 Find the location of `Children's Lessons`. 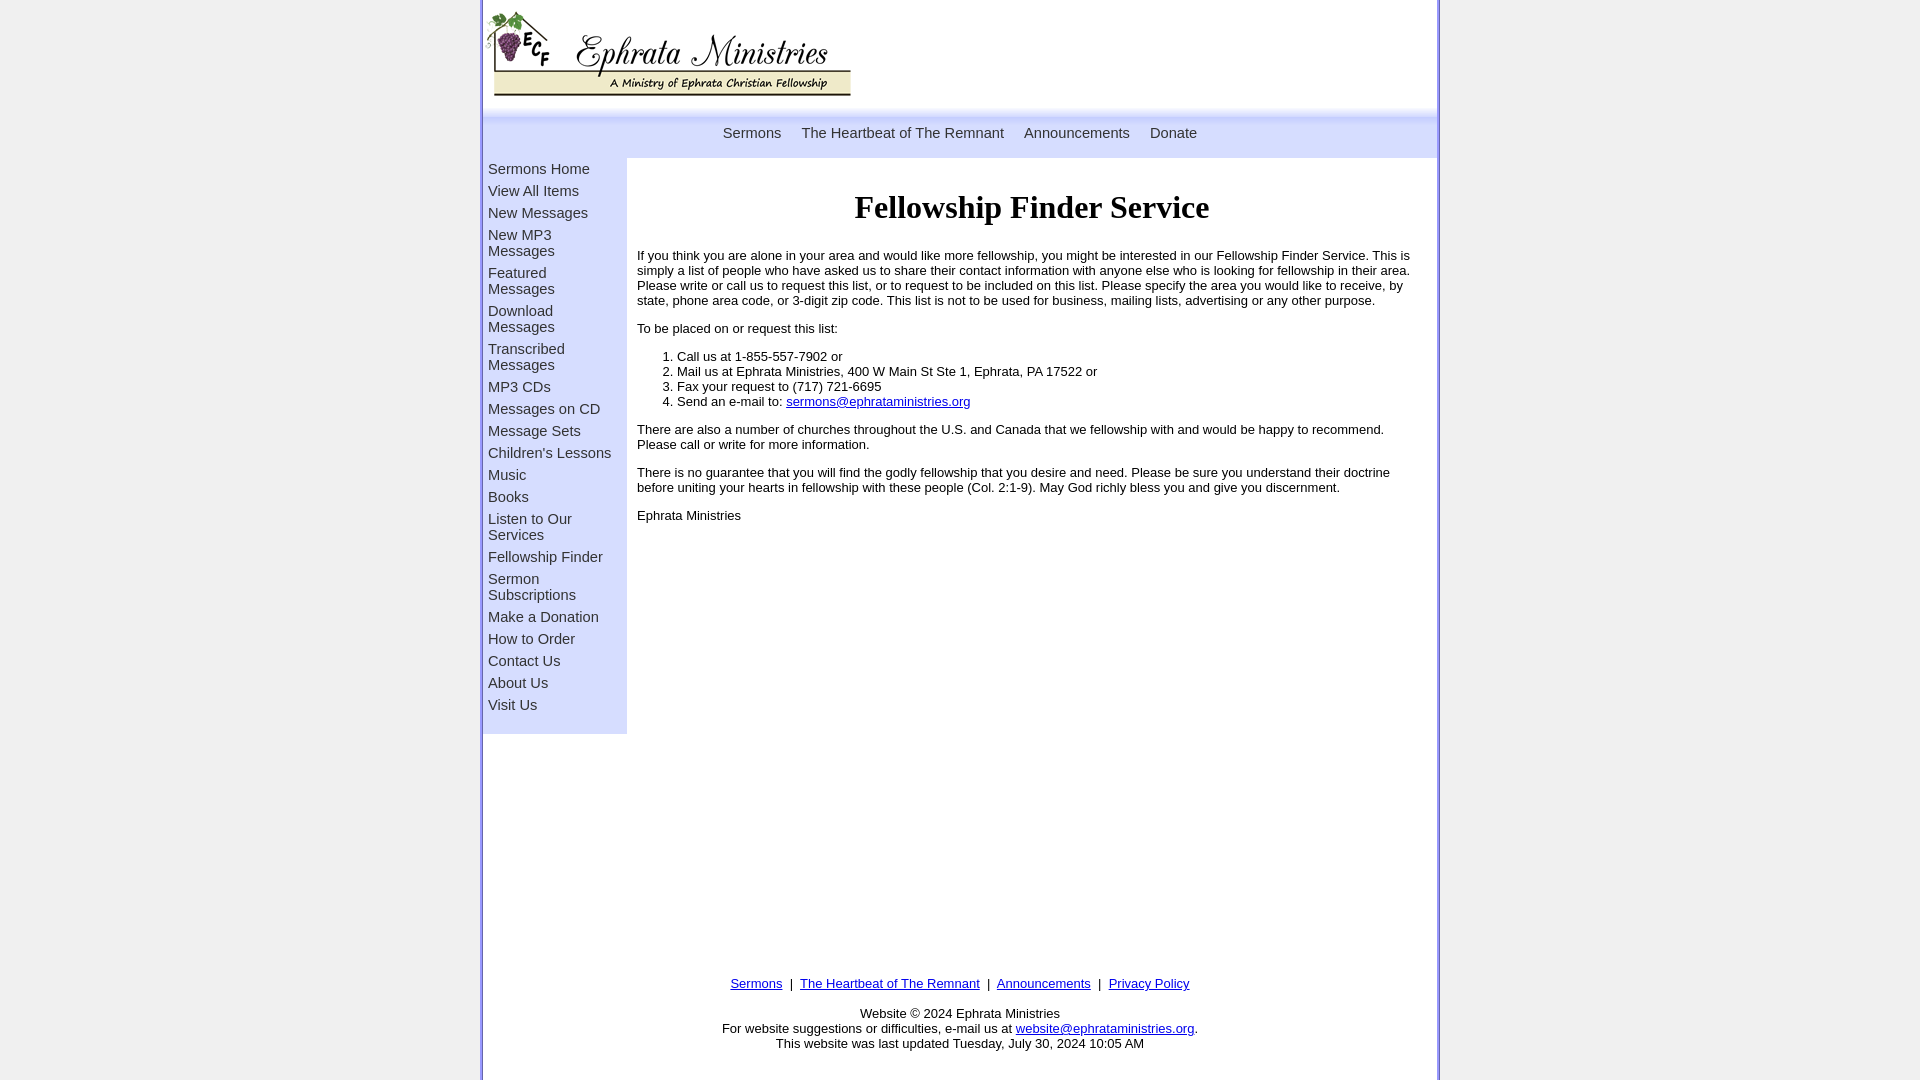

Children's Lessons is located at coordinates (550, 452).